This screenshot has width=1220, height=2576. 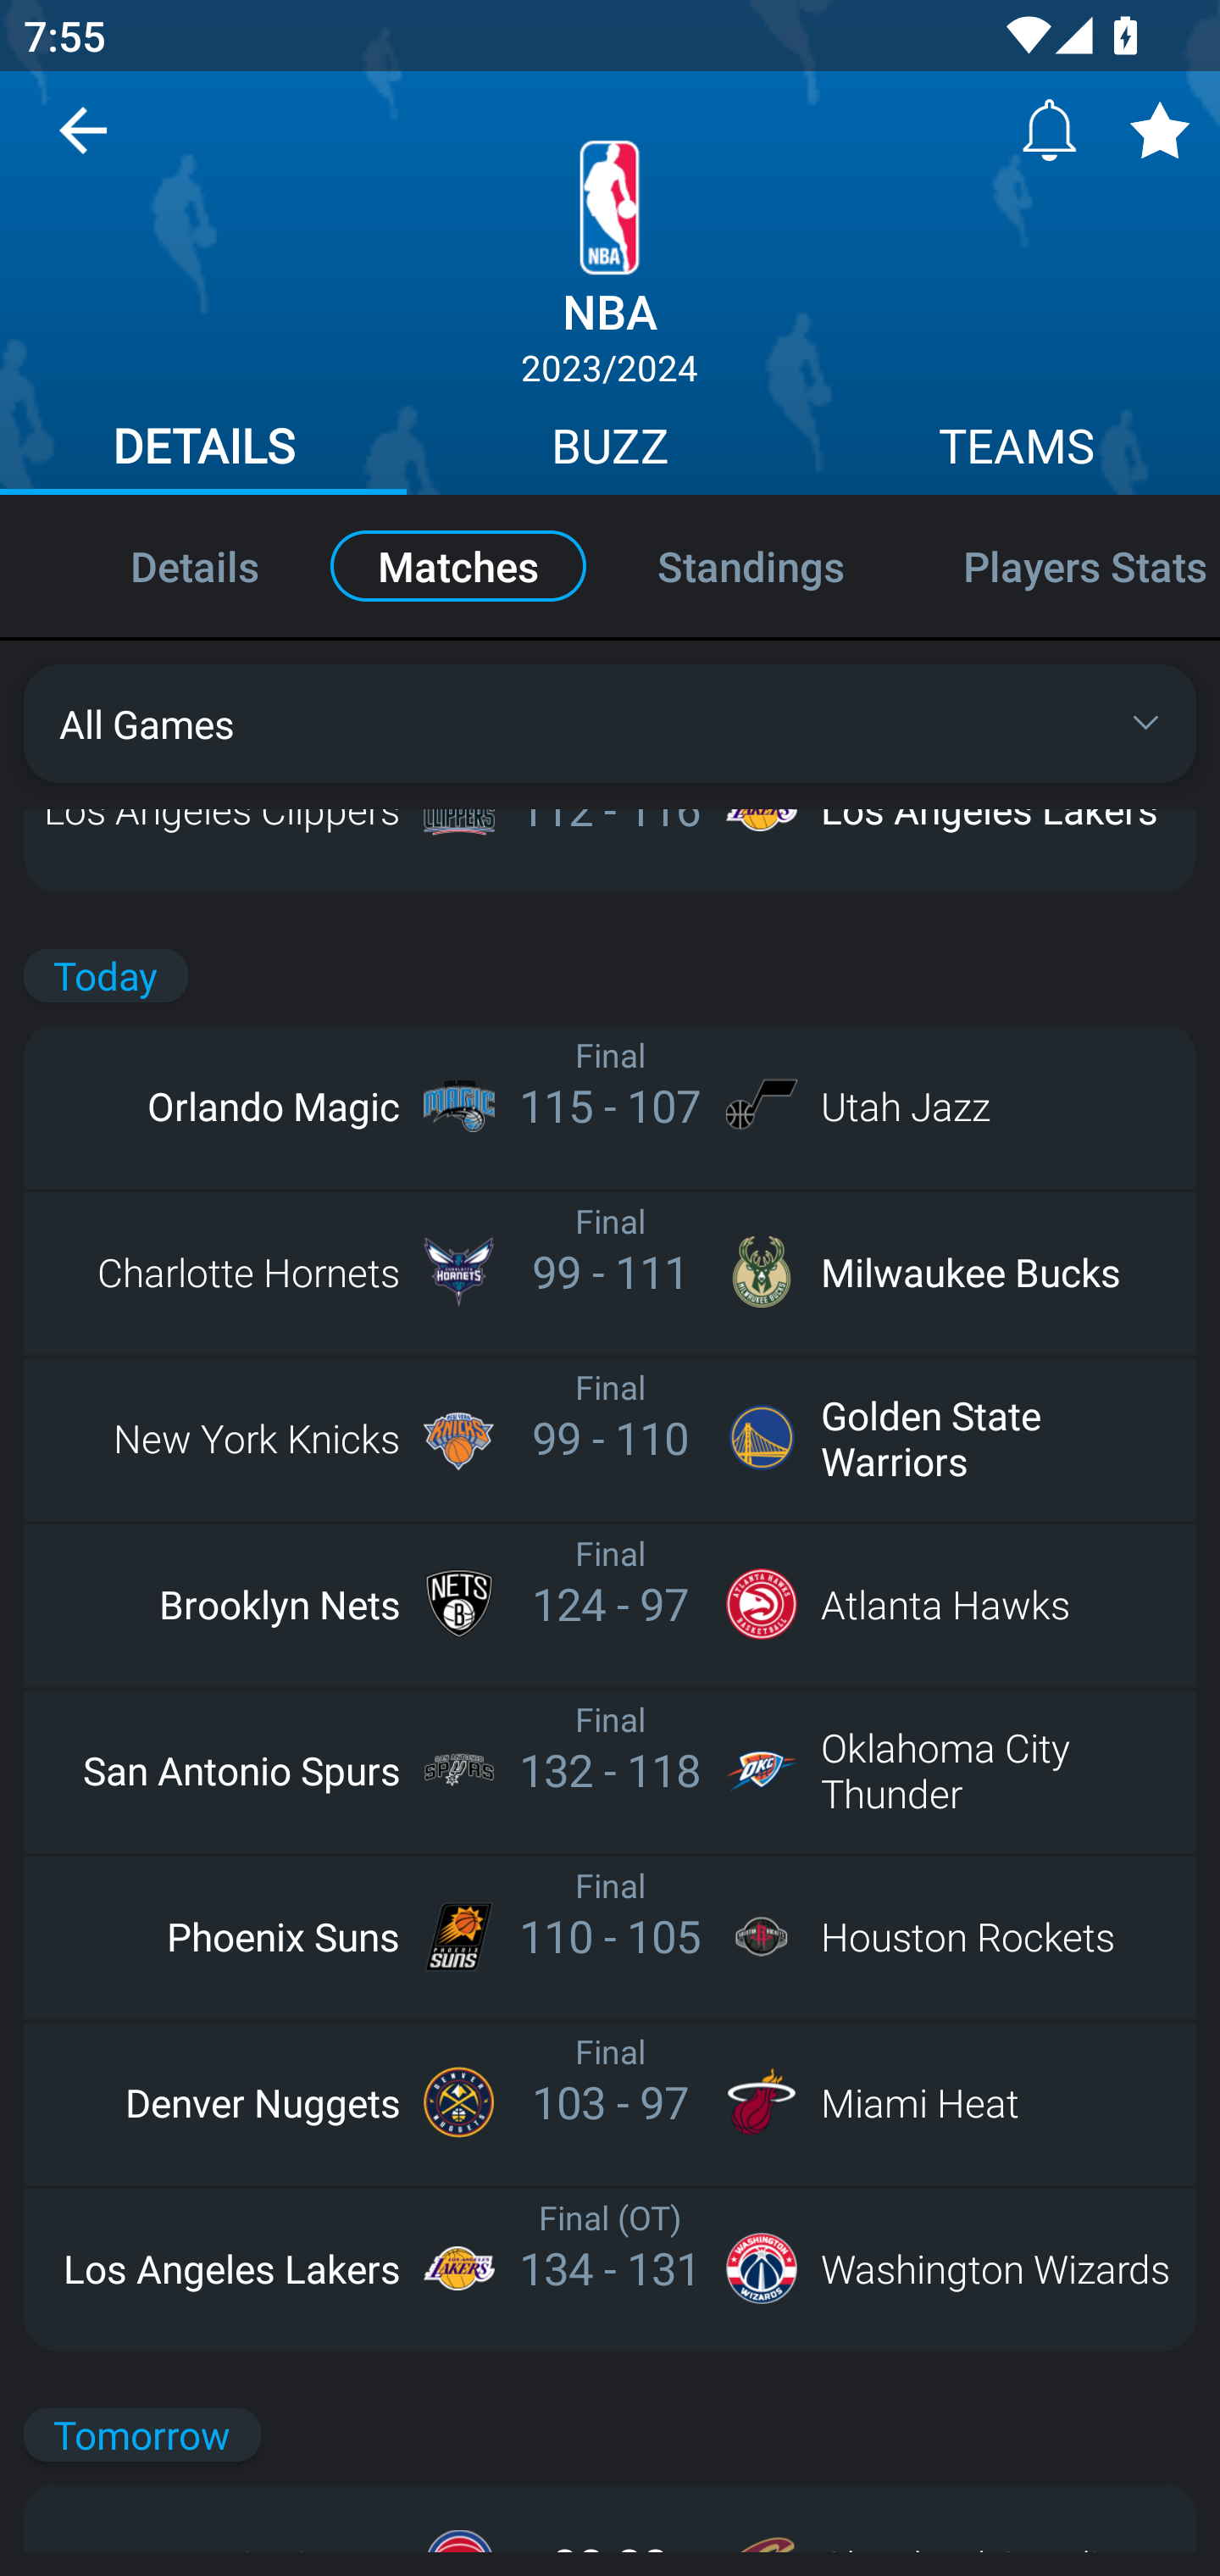 I want to click on Phoenix Suns Final 110 - 105 Houston Rockets, so click(x=610, y=1935).